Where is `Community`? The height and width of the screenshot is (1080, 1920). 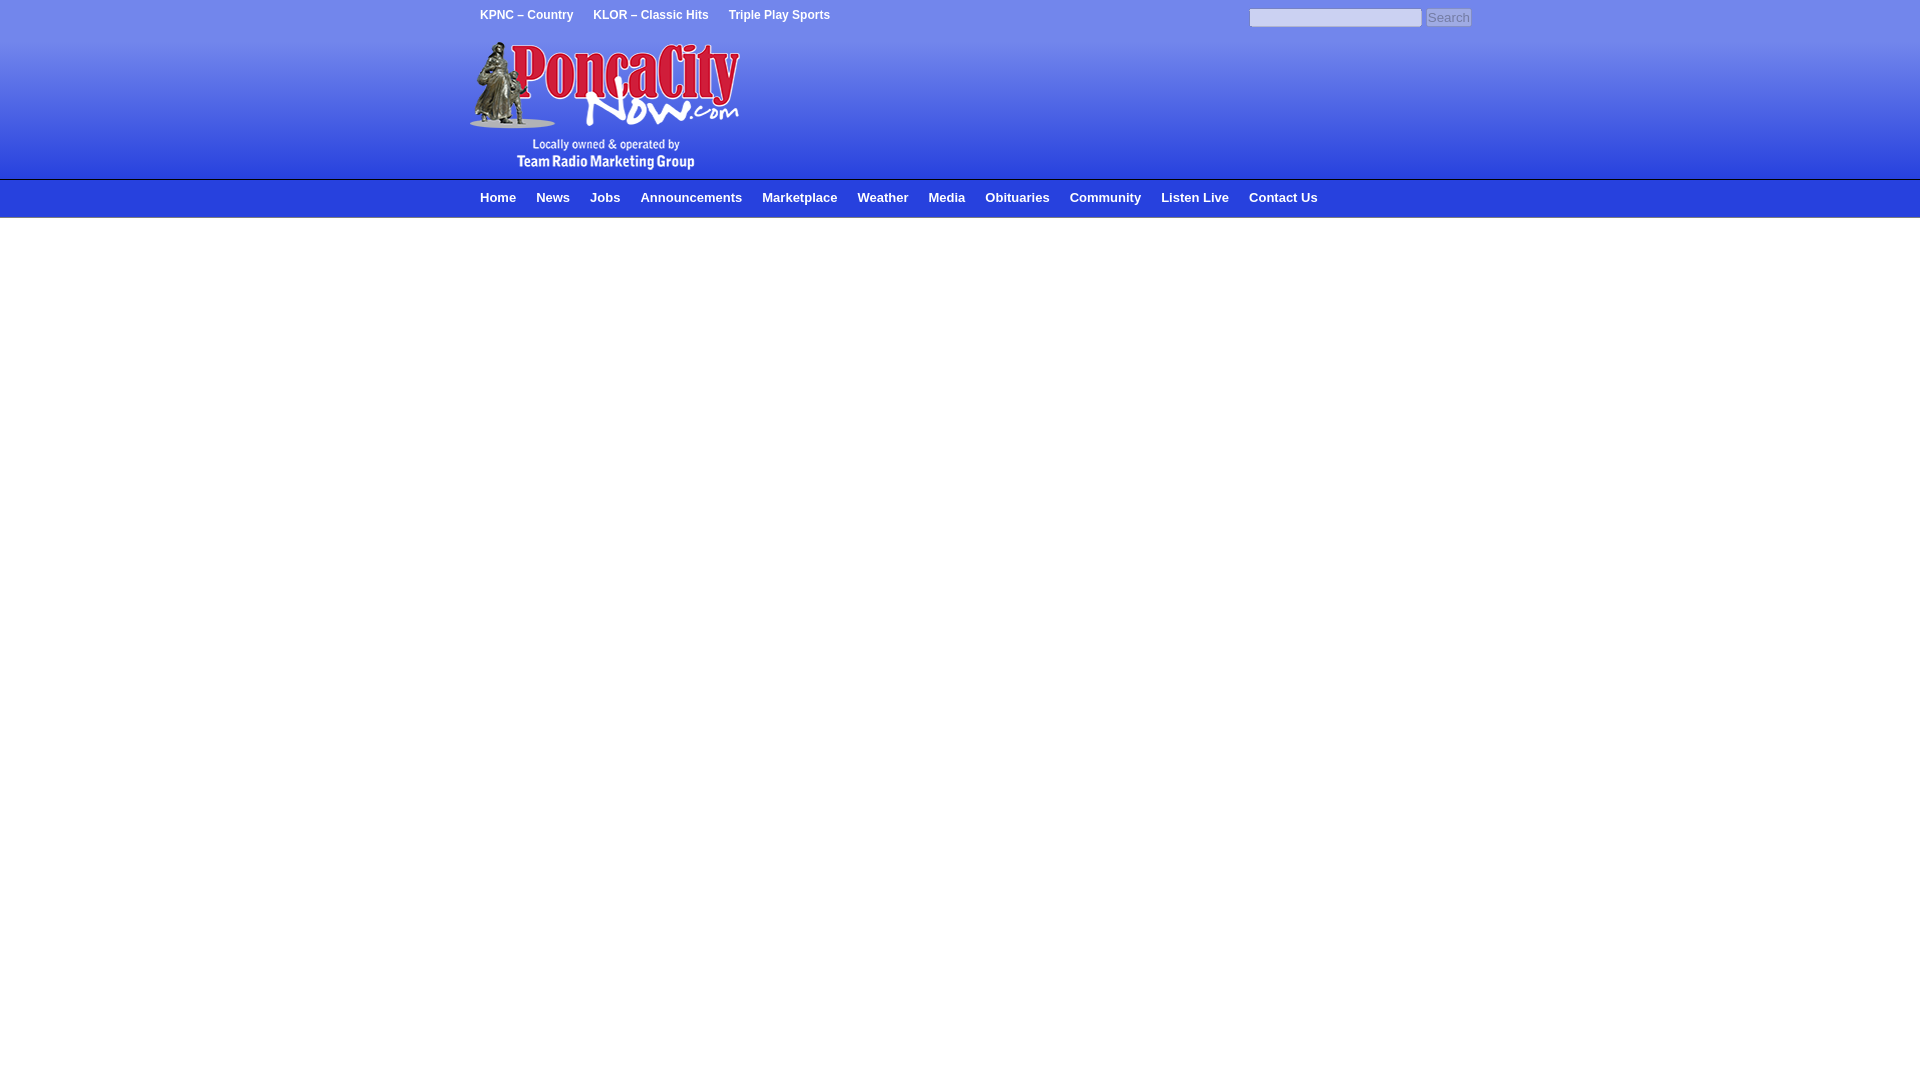
Community is located at coordinates (1106, 198).